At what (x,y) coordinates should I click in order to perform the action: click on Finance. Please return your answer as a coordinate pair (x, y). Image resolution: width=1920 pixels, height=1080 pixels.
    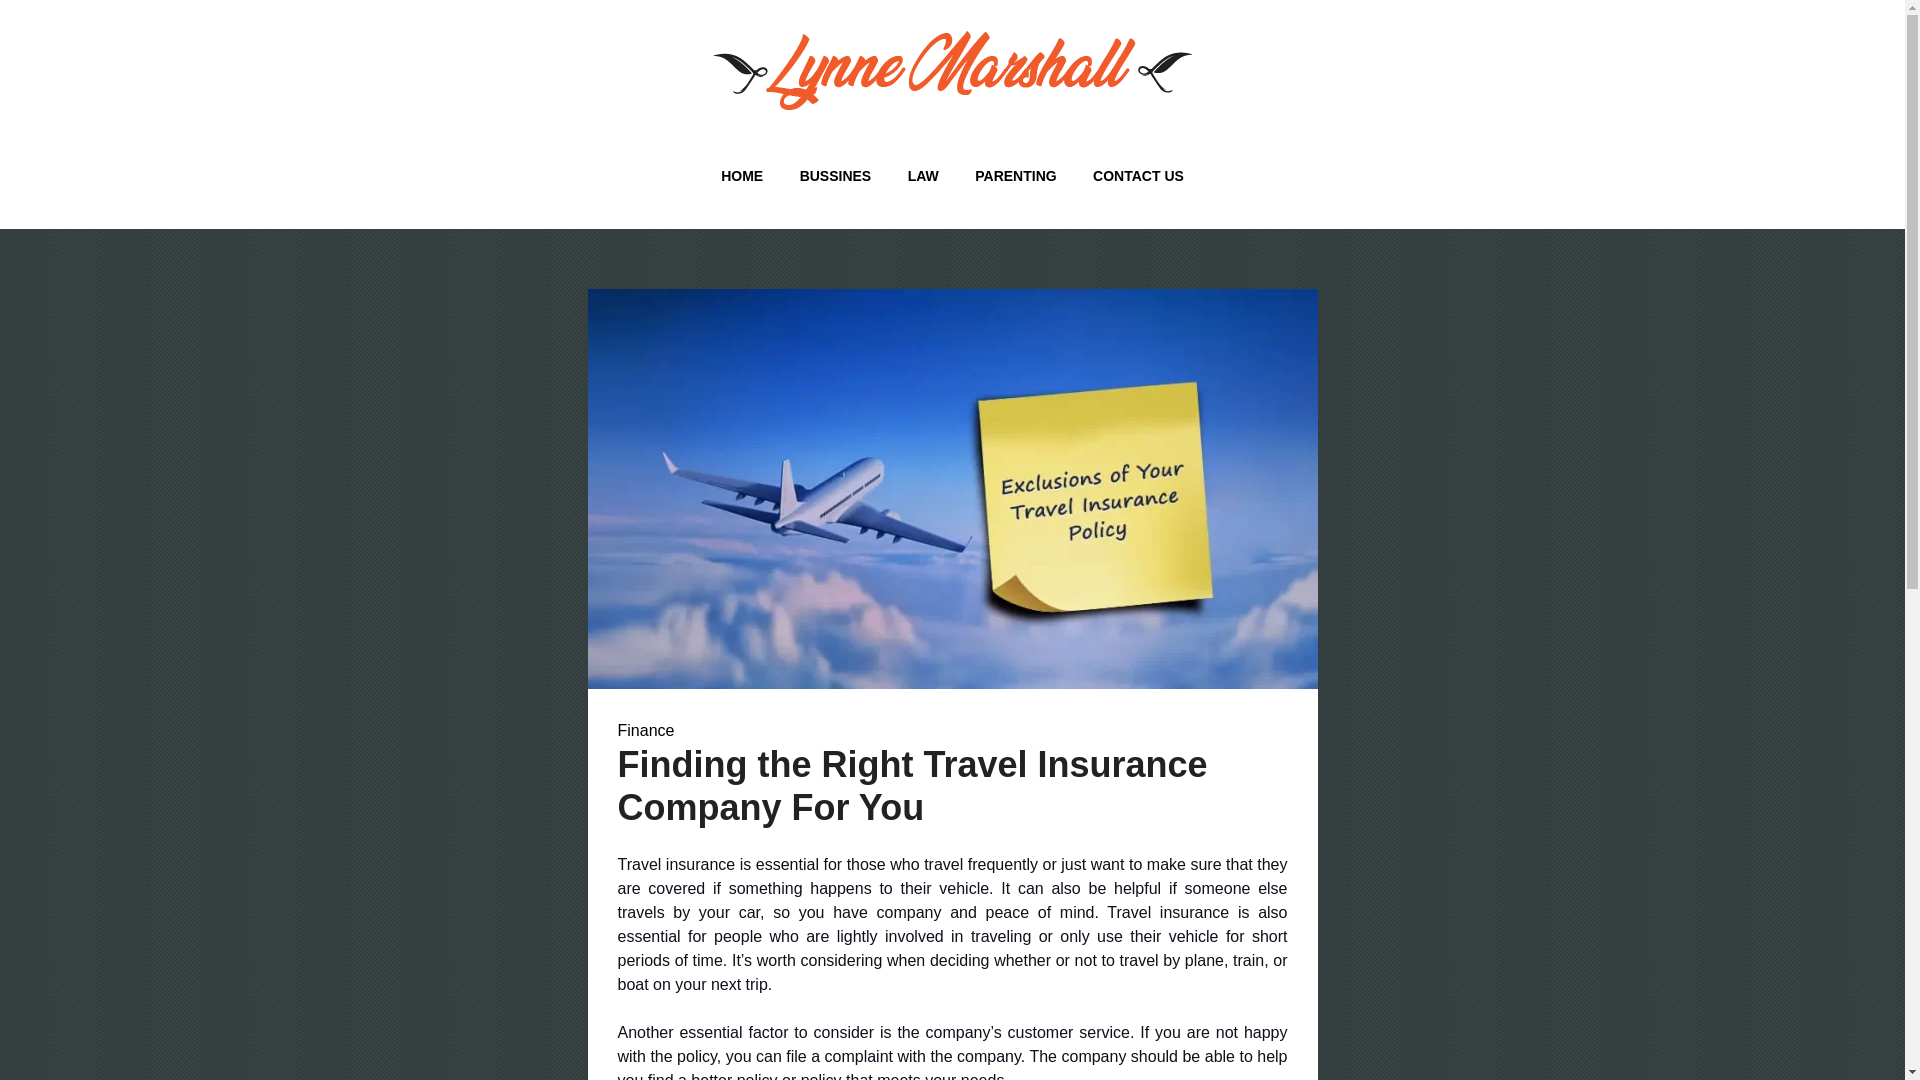
    Looking at the image, I should click on (646, 730).